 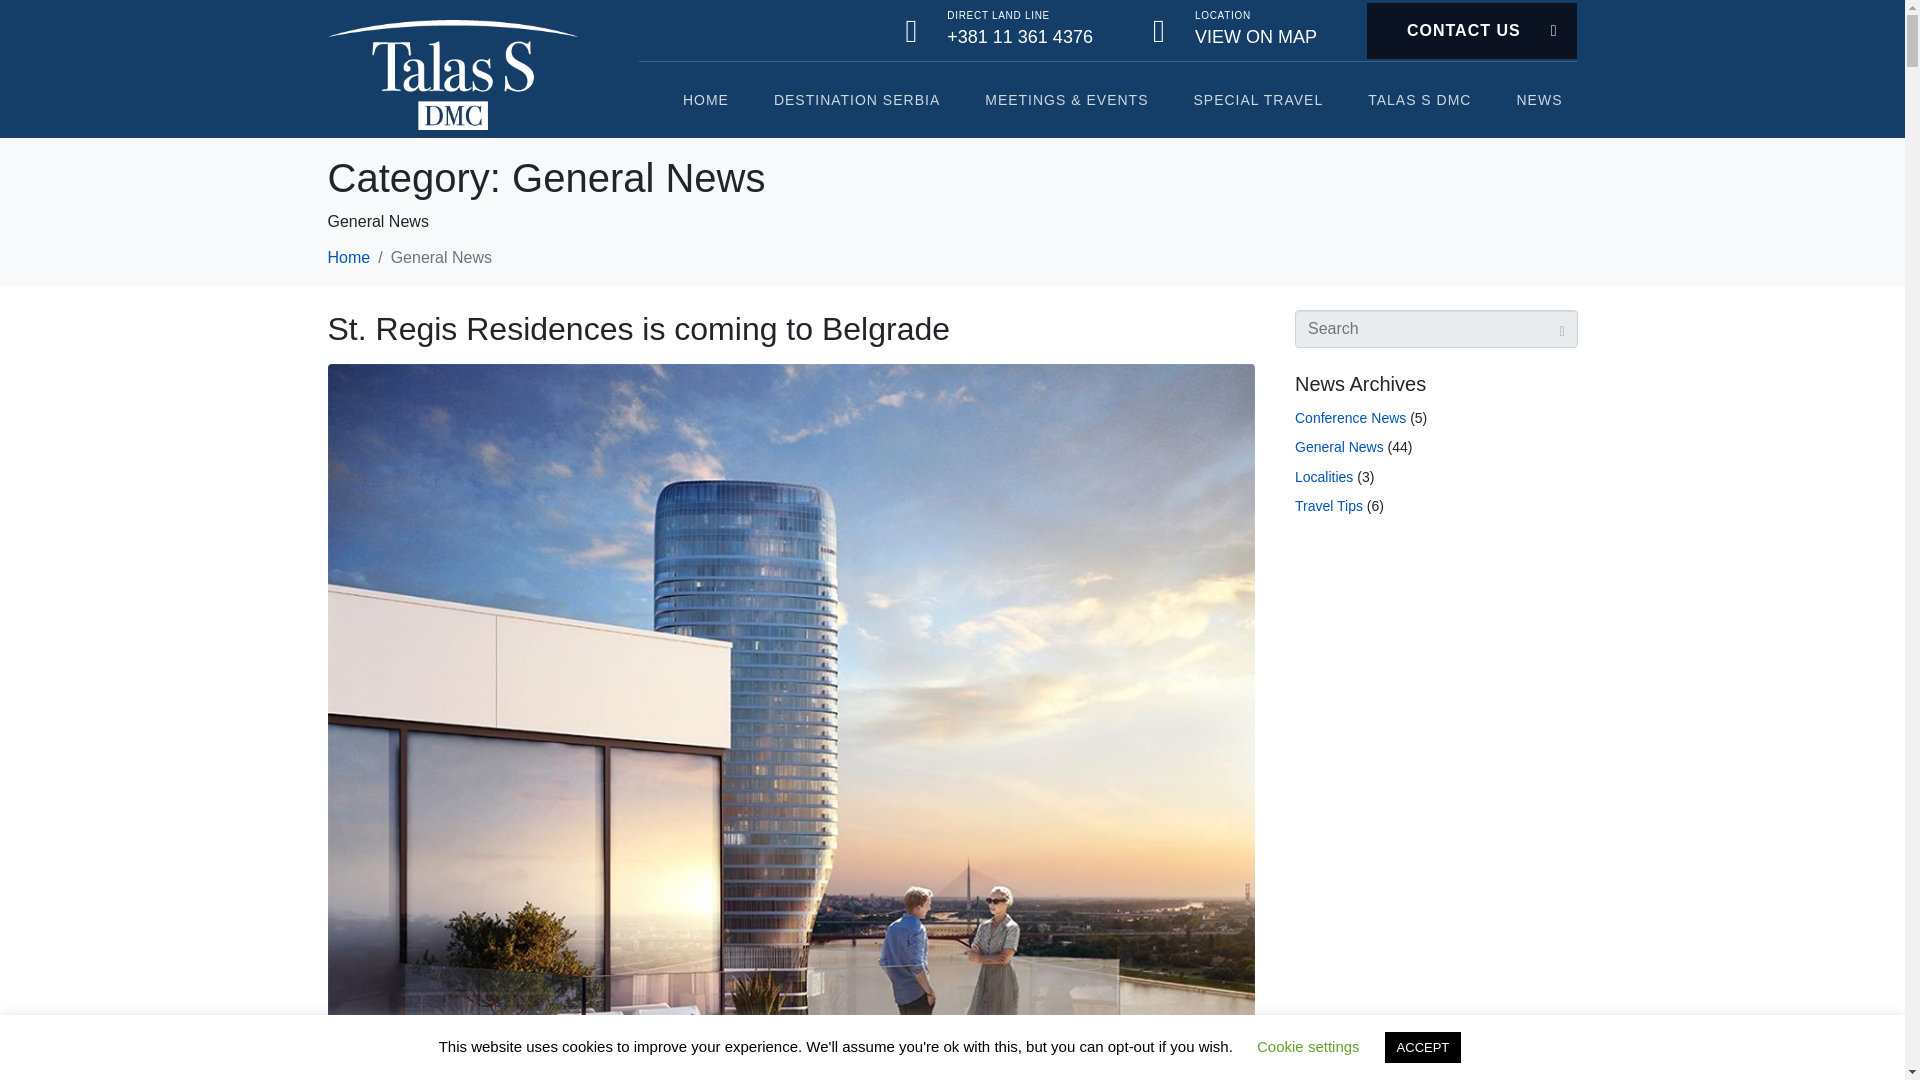 I want to click on DESTINATION SERBIA, so click(x=856, y=100).